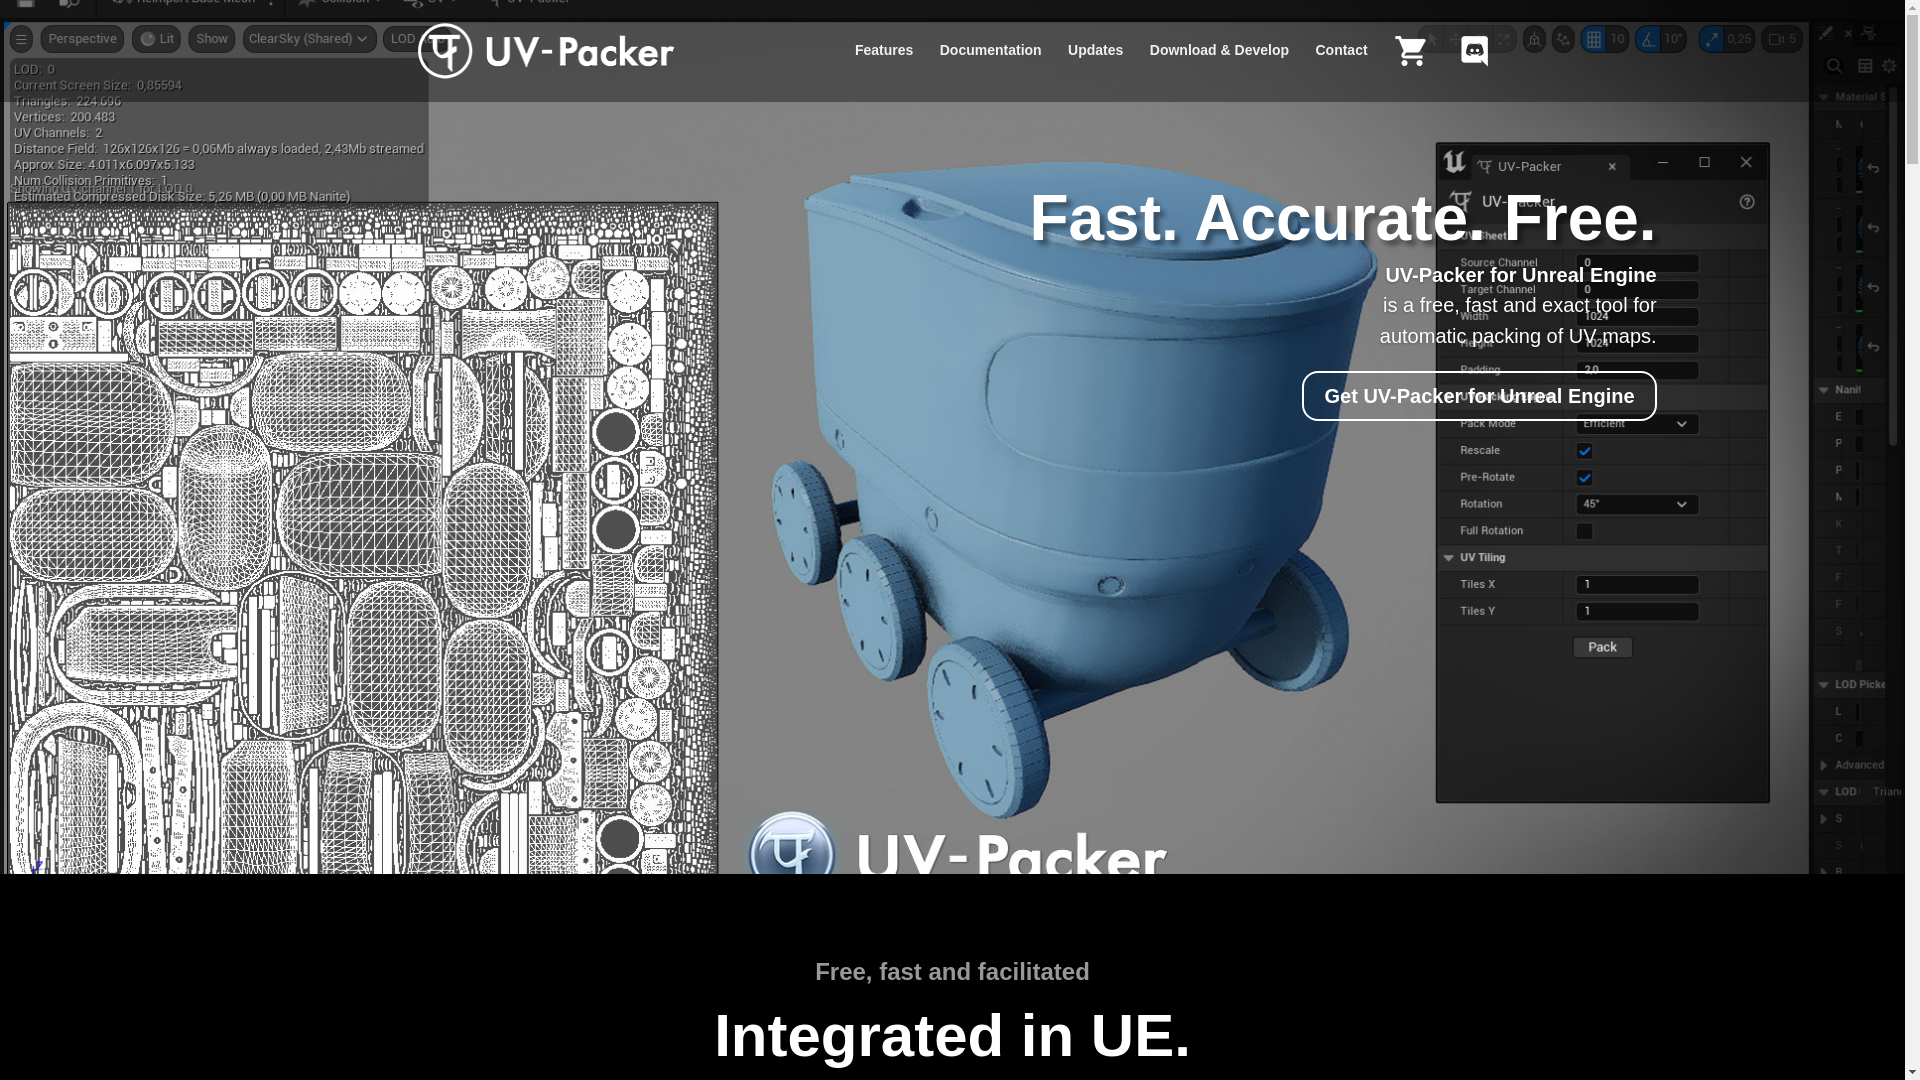  I want to click on Updates, so click(1095, 66).